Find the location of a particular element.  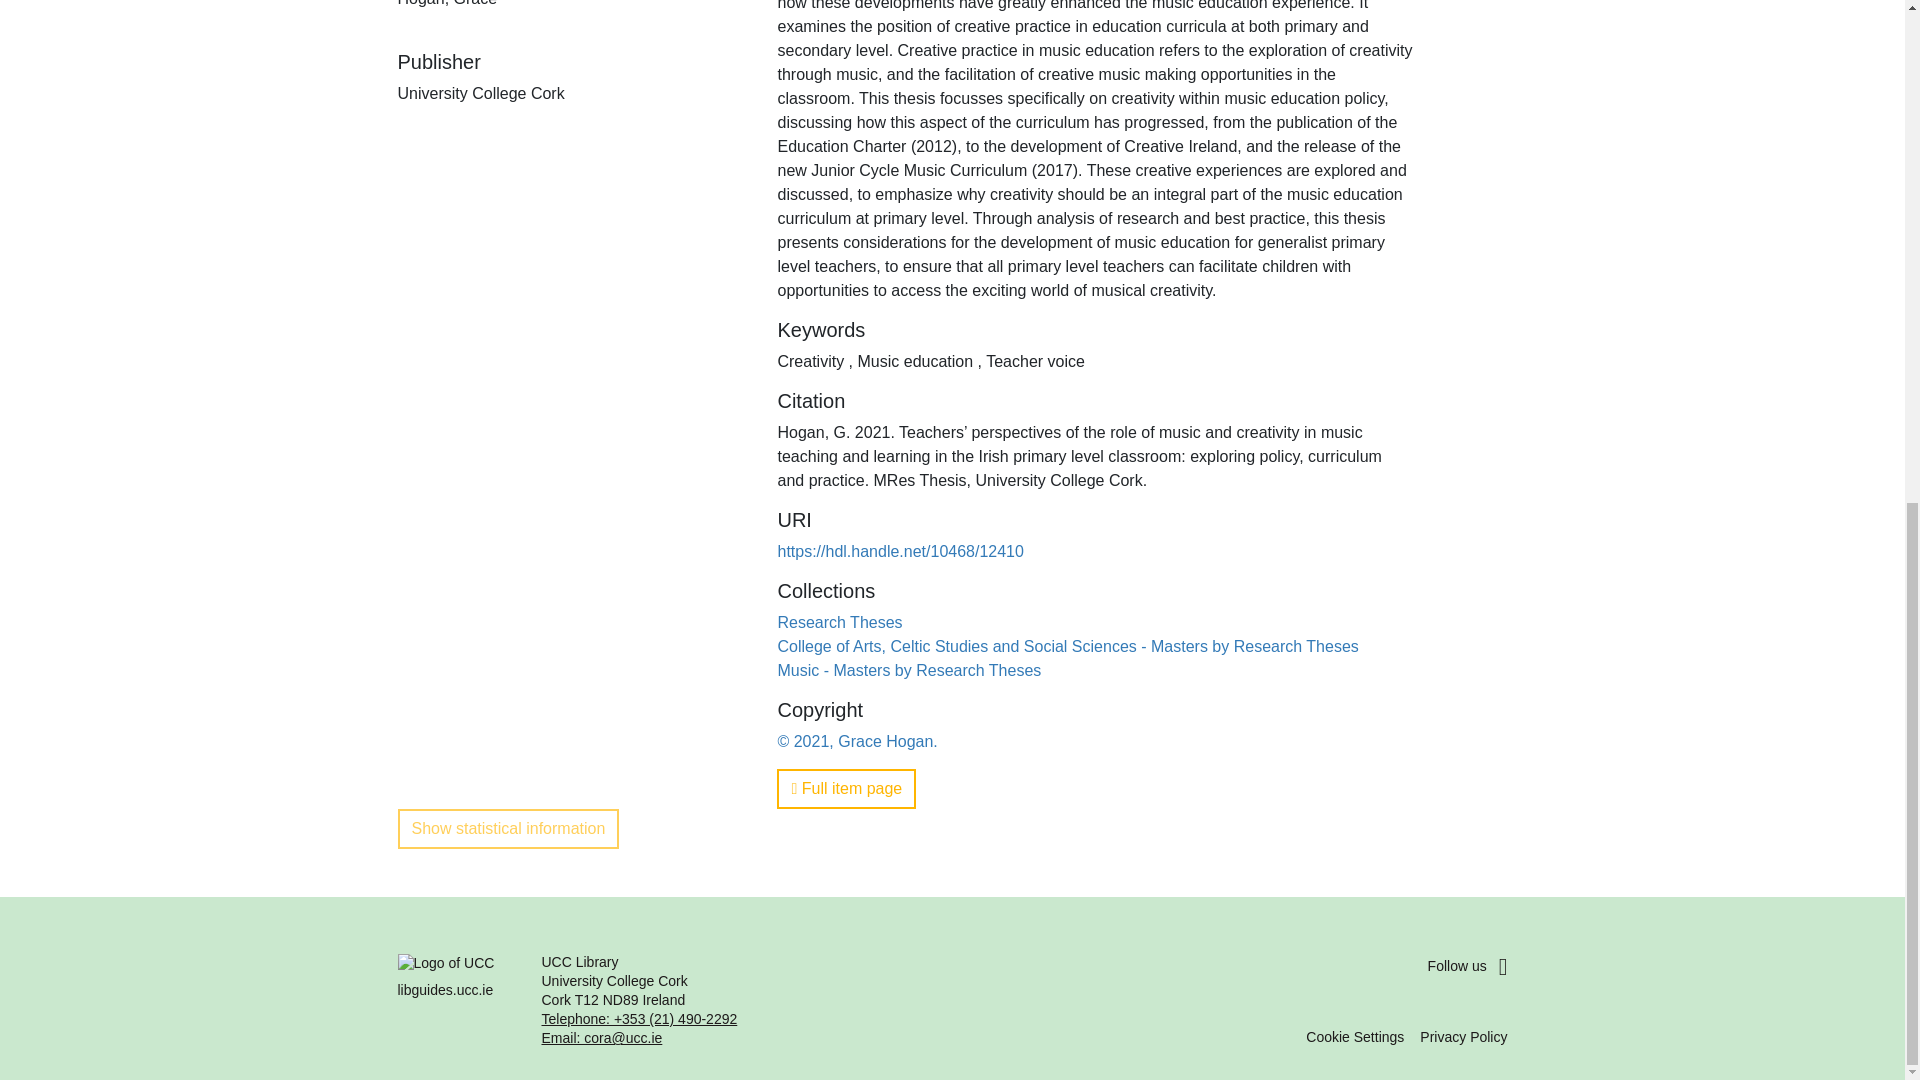

Research Theses is located at coordinates (840, 622).